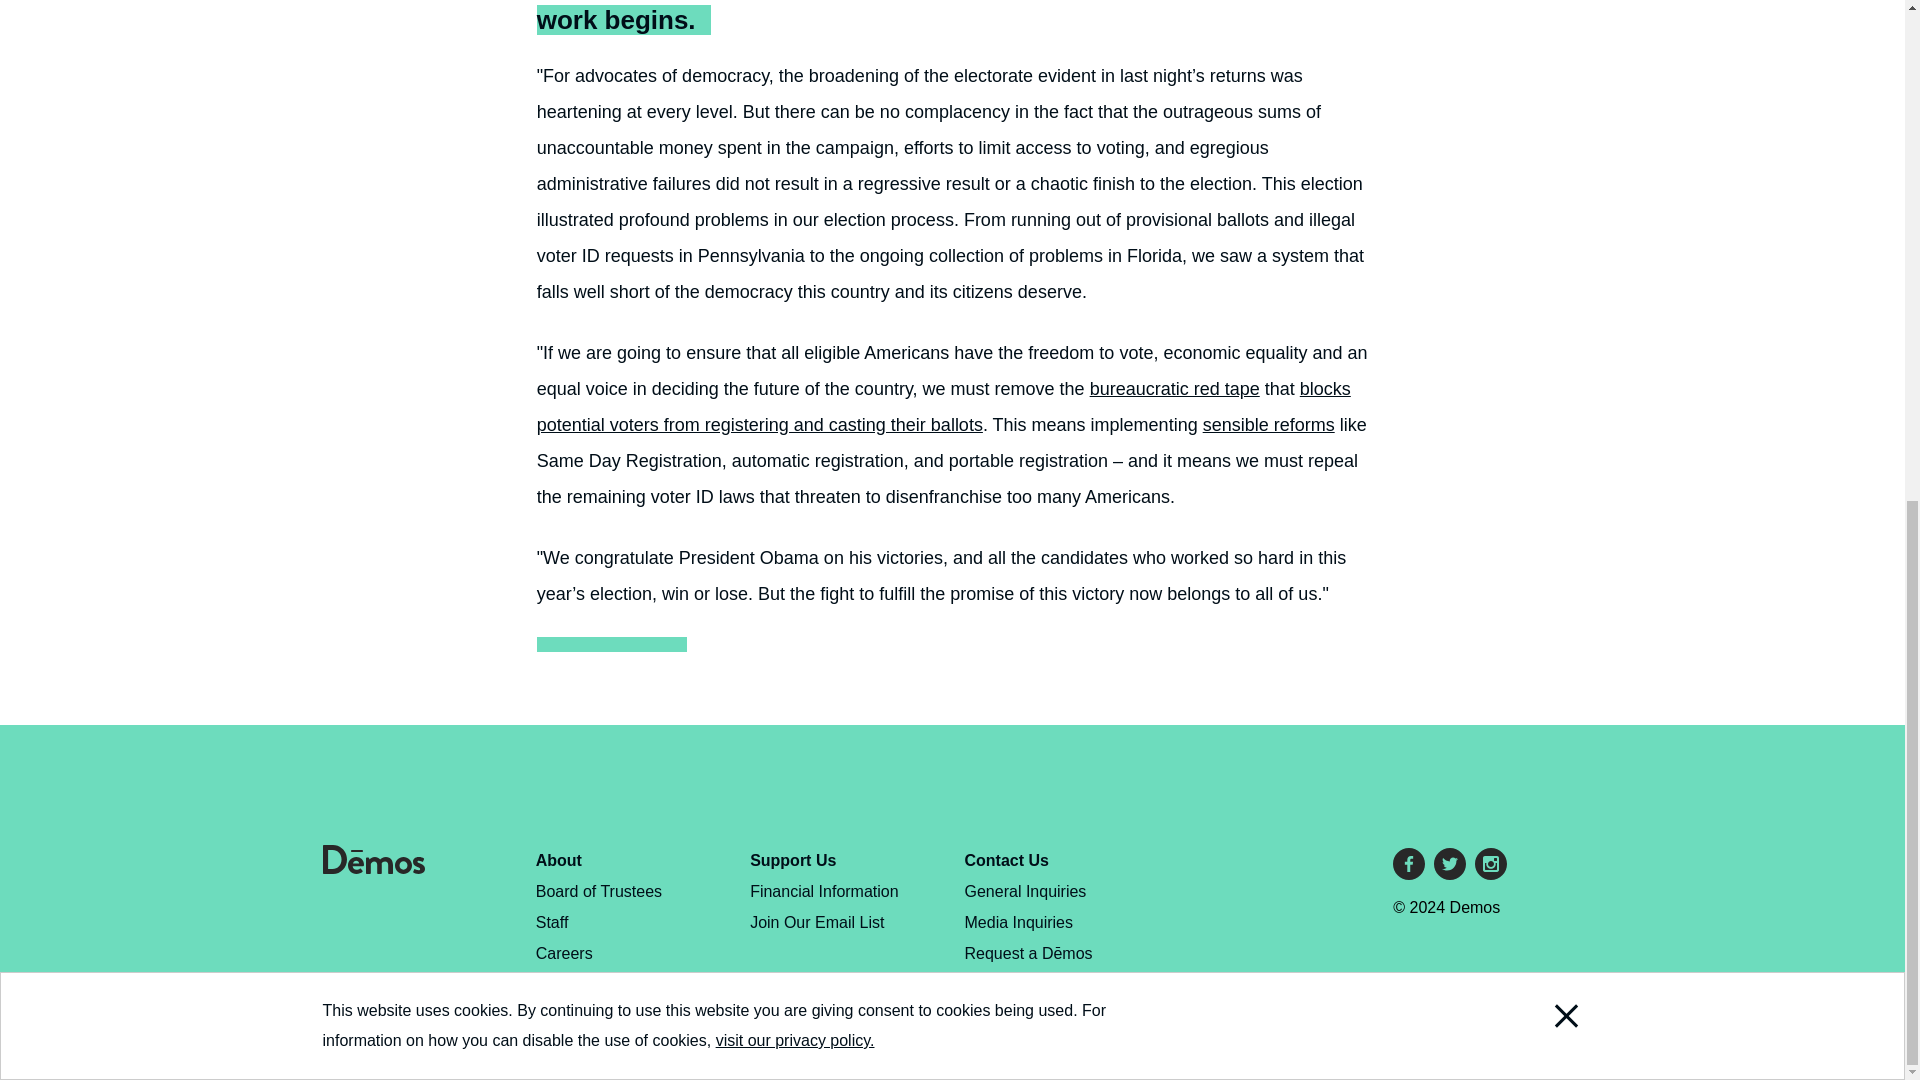 Image resolution: width=1920 pixels, height=1080 pixels. What do you see at coordinates (564, 954) in the screenshot?
I see `Careers` at bounding box center [564, 954].